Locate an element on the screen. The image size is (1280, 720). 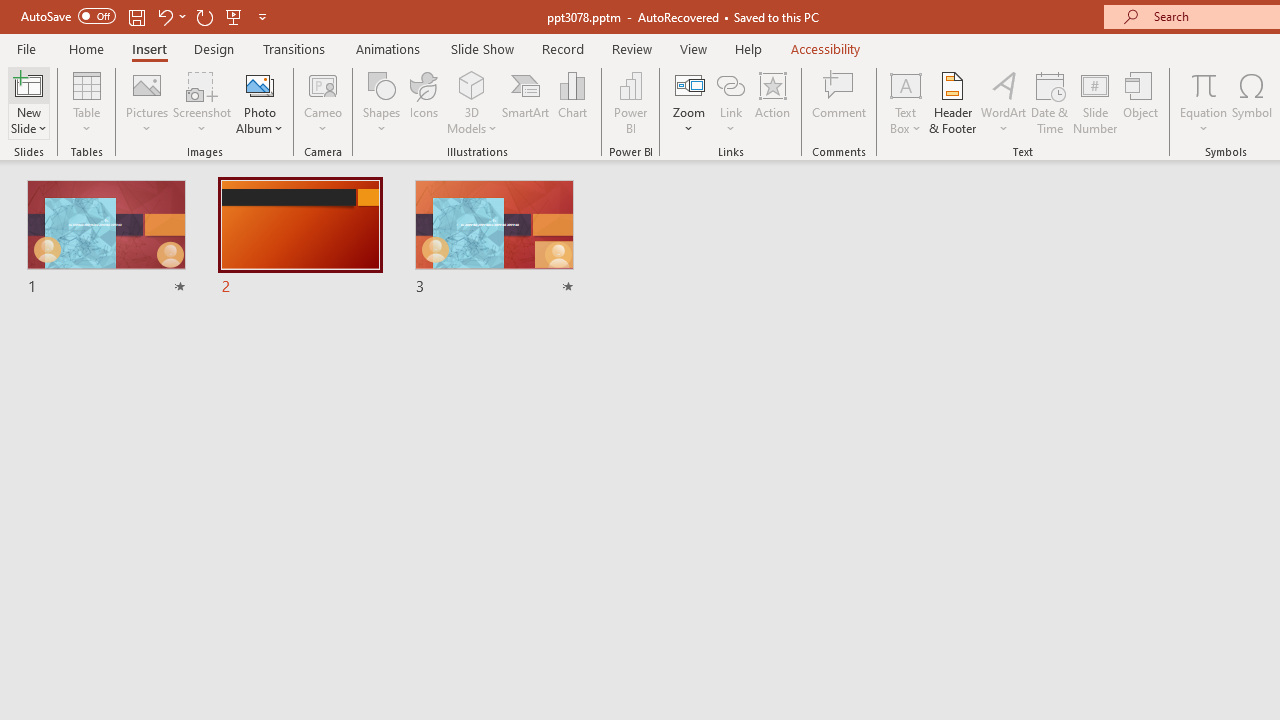
Draw Horizontal Text Box is located at coordinates (905, 84).